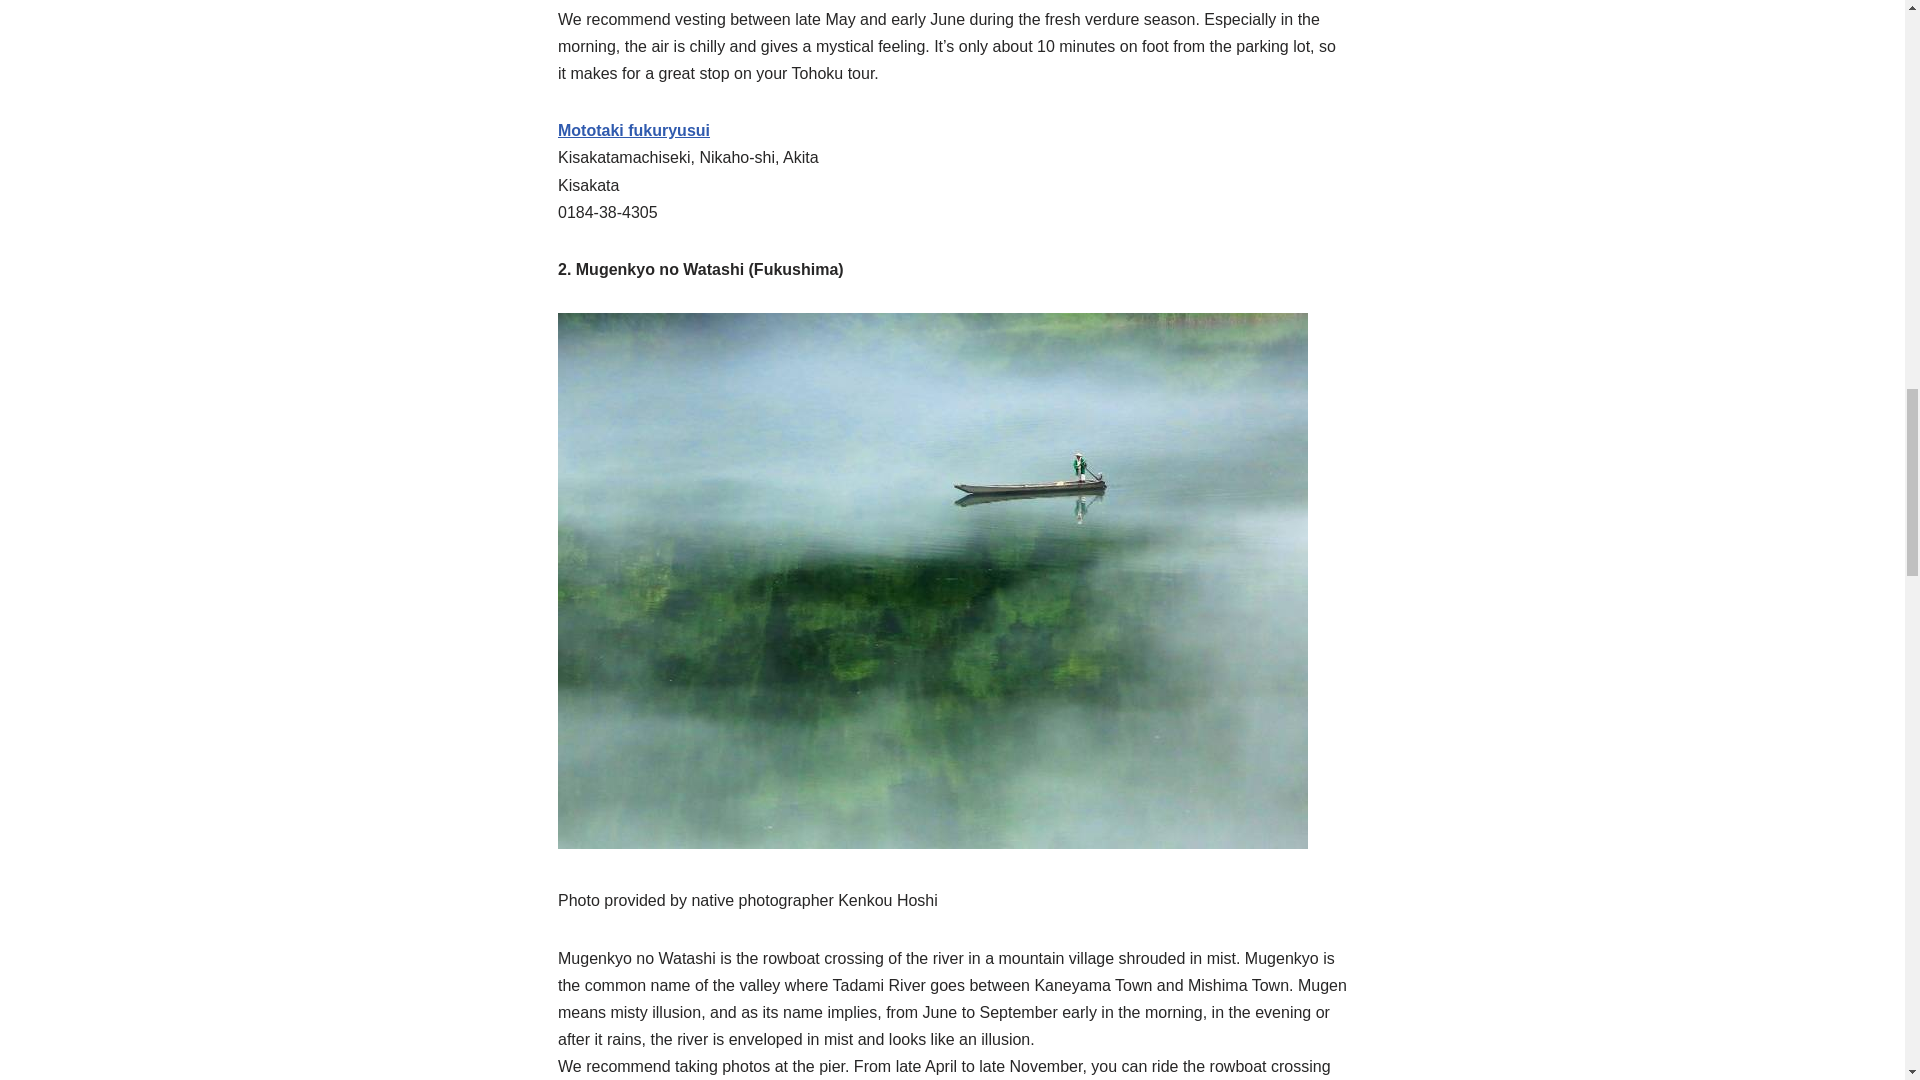 This screenshot has width=1920, height=1080. I want to click on Mototaki fukuryusui, so click(634, 130).